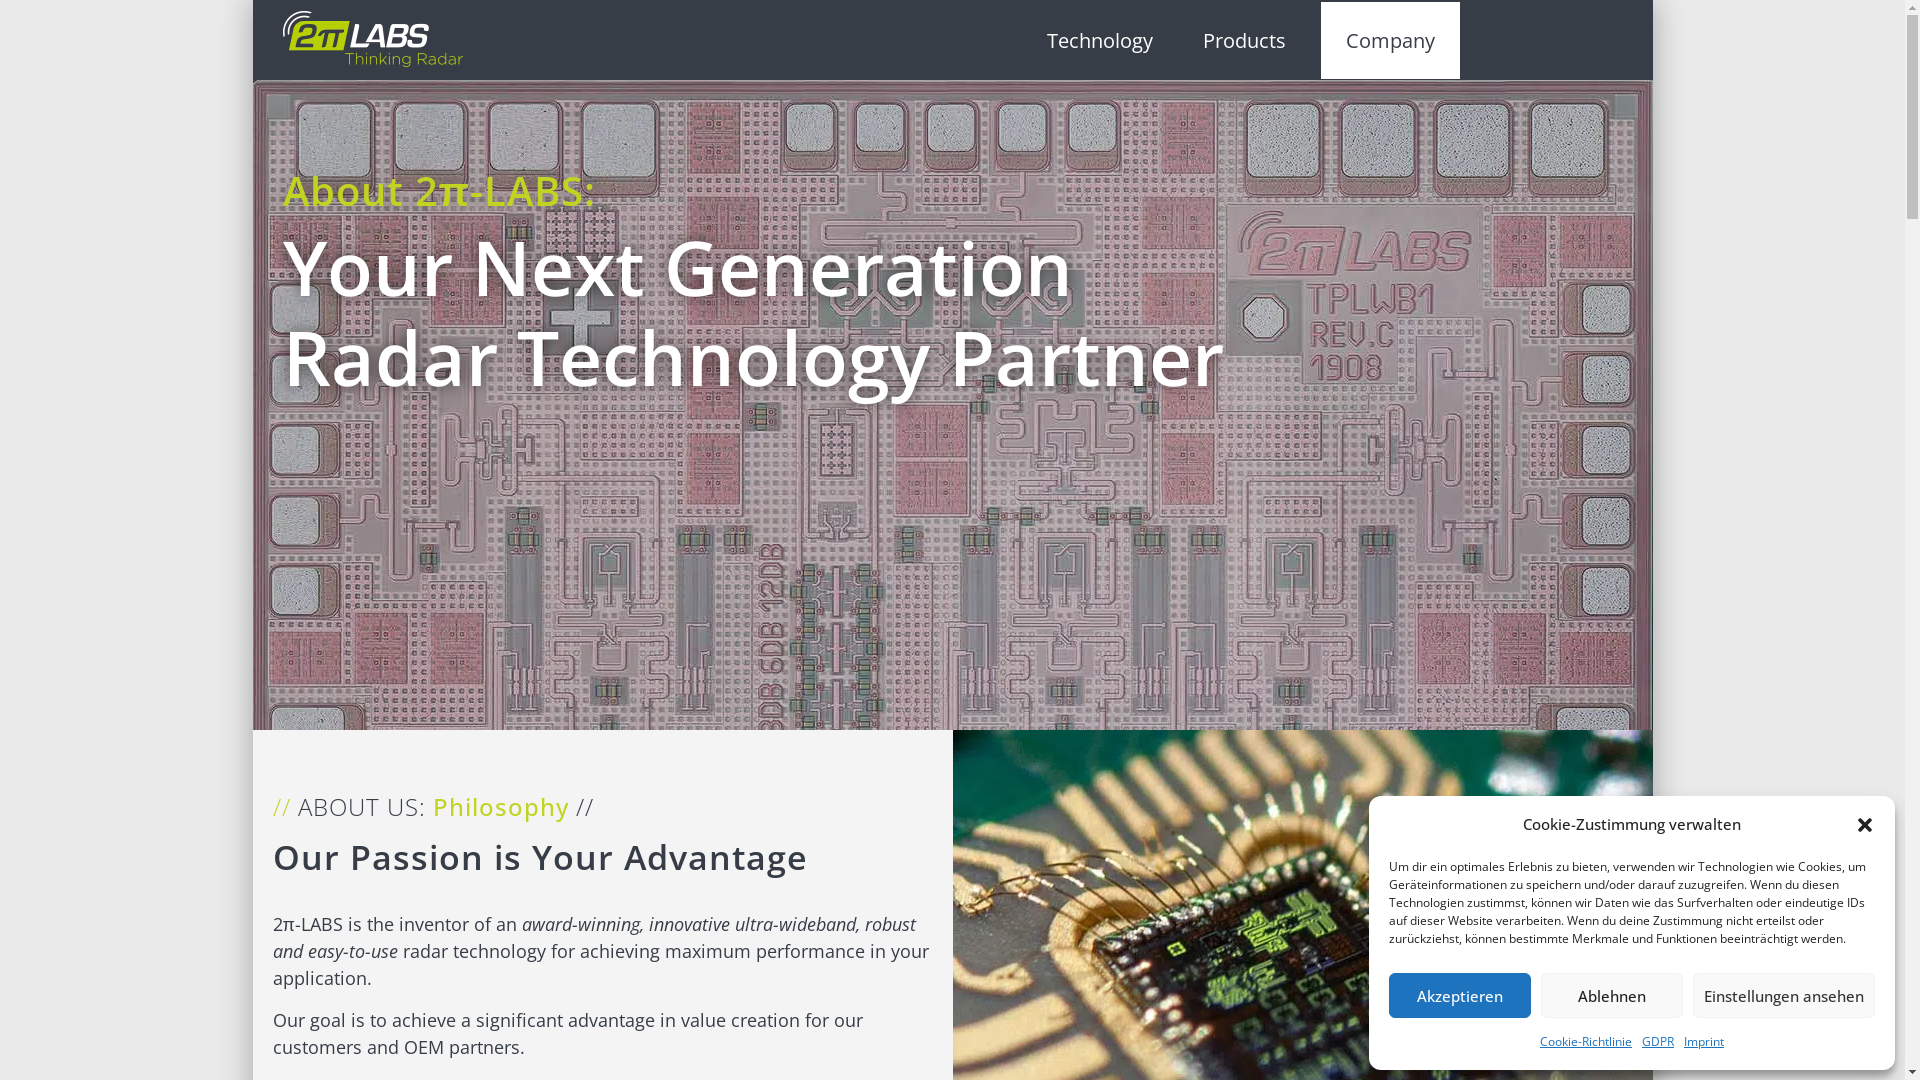  Describe the element at coordinates (1784, 995) in the screenshot. I see `Einstellungen ansehen` at that location.